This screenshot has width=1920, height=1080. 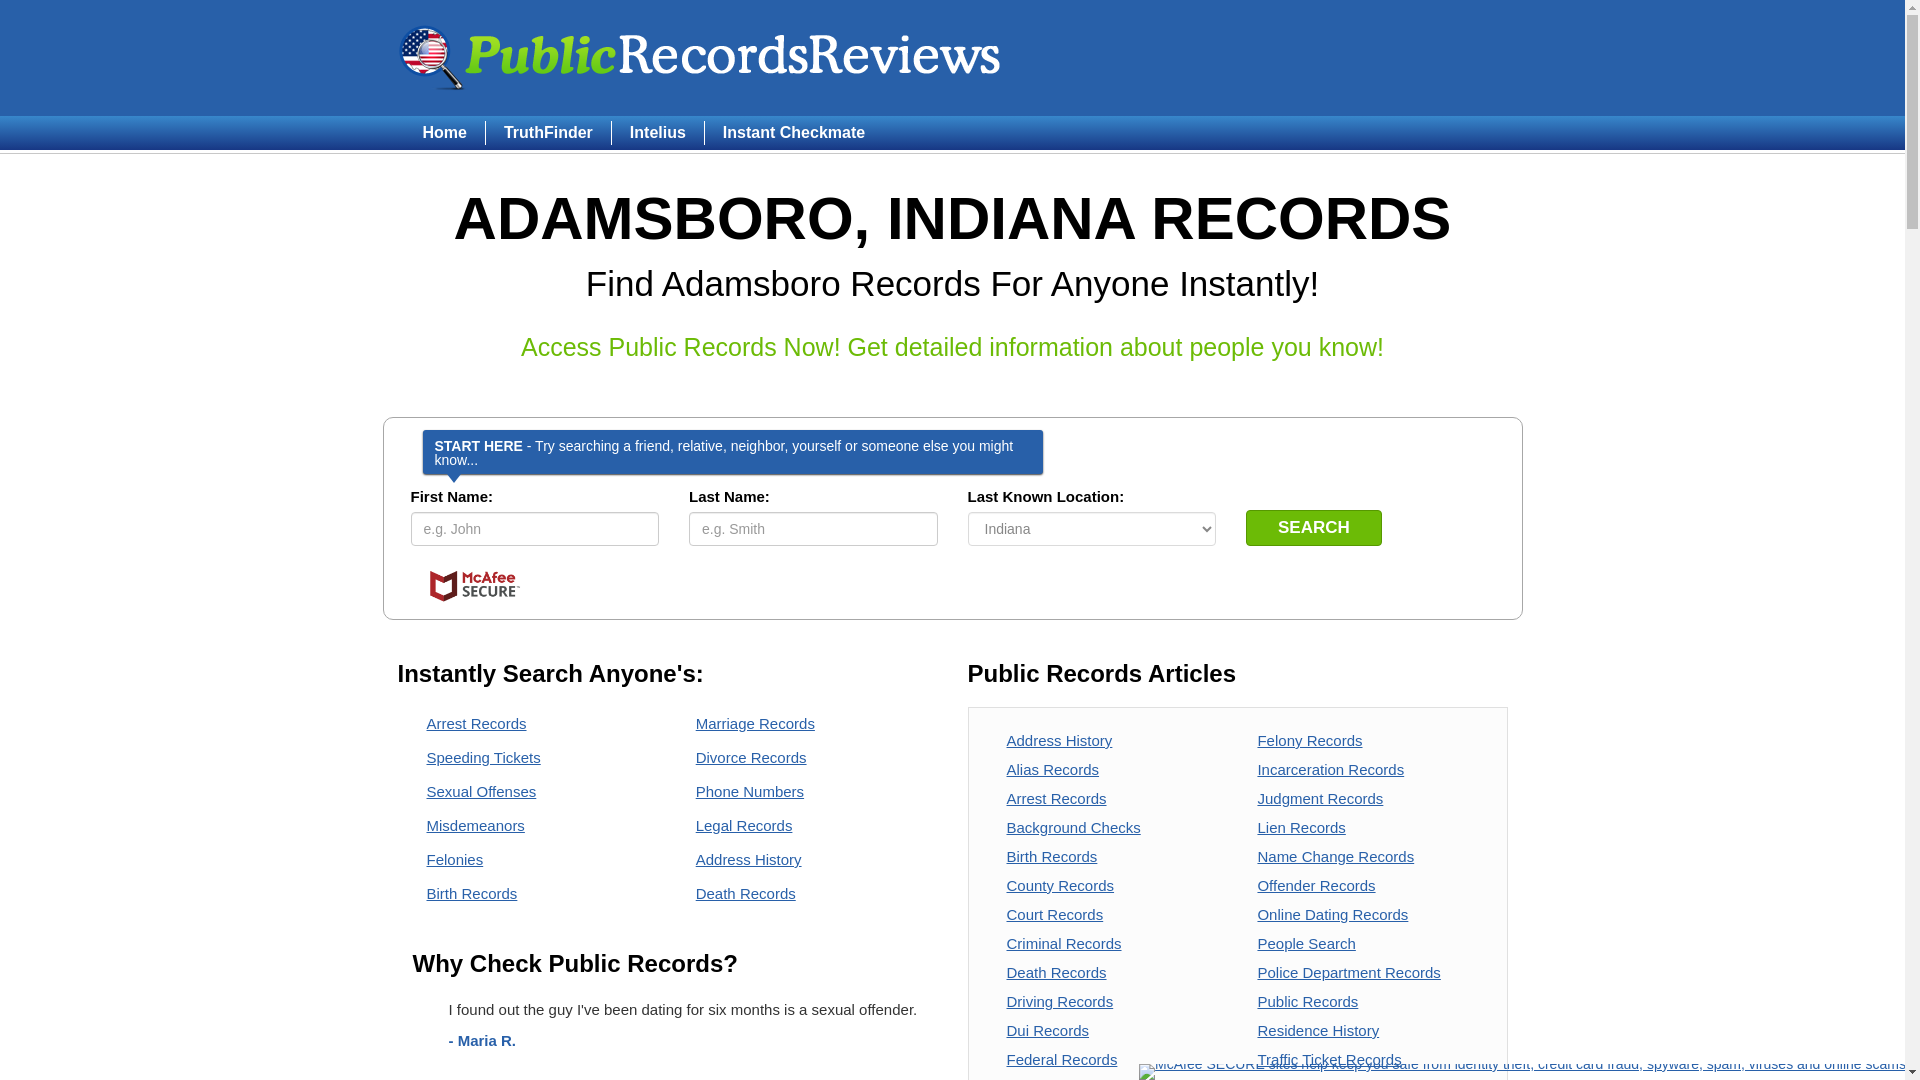 What do you see at coordinates (1052, 769) in the screenshot?
I see `Alias Records` at bounding box center [1052, 769].